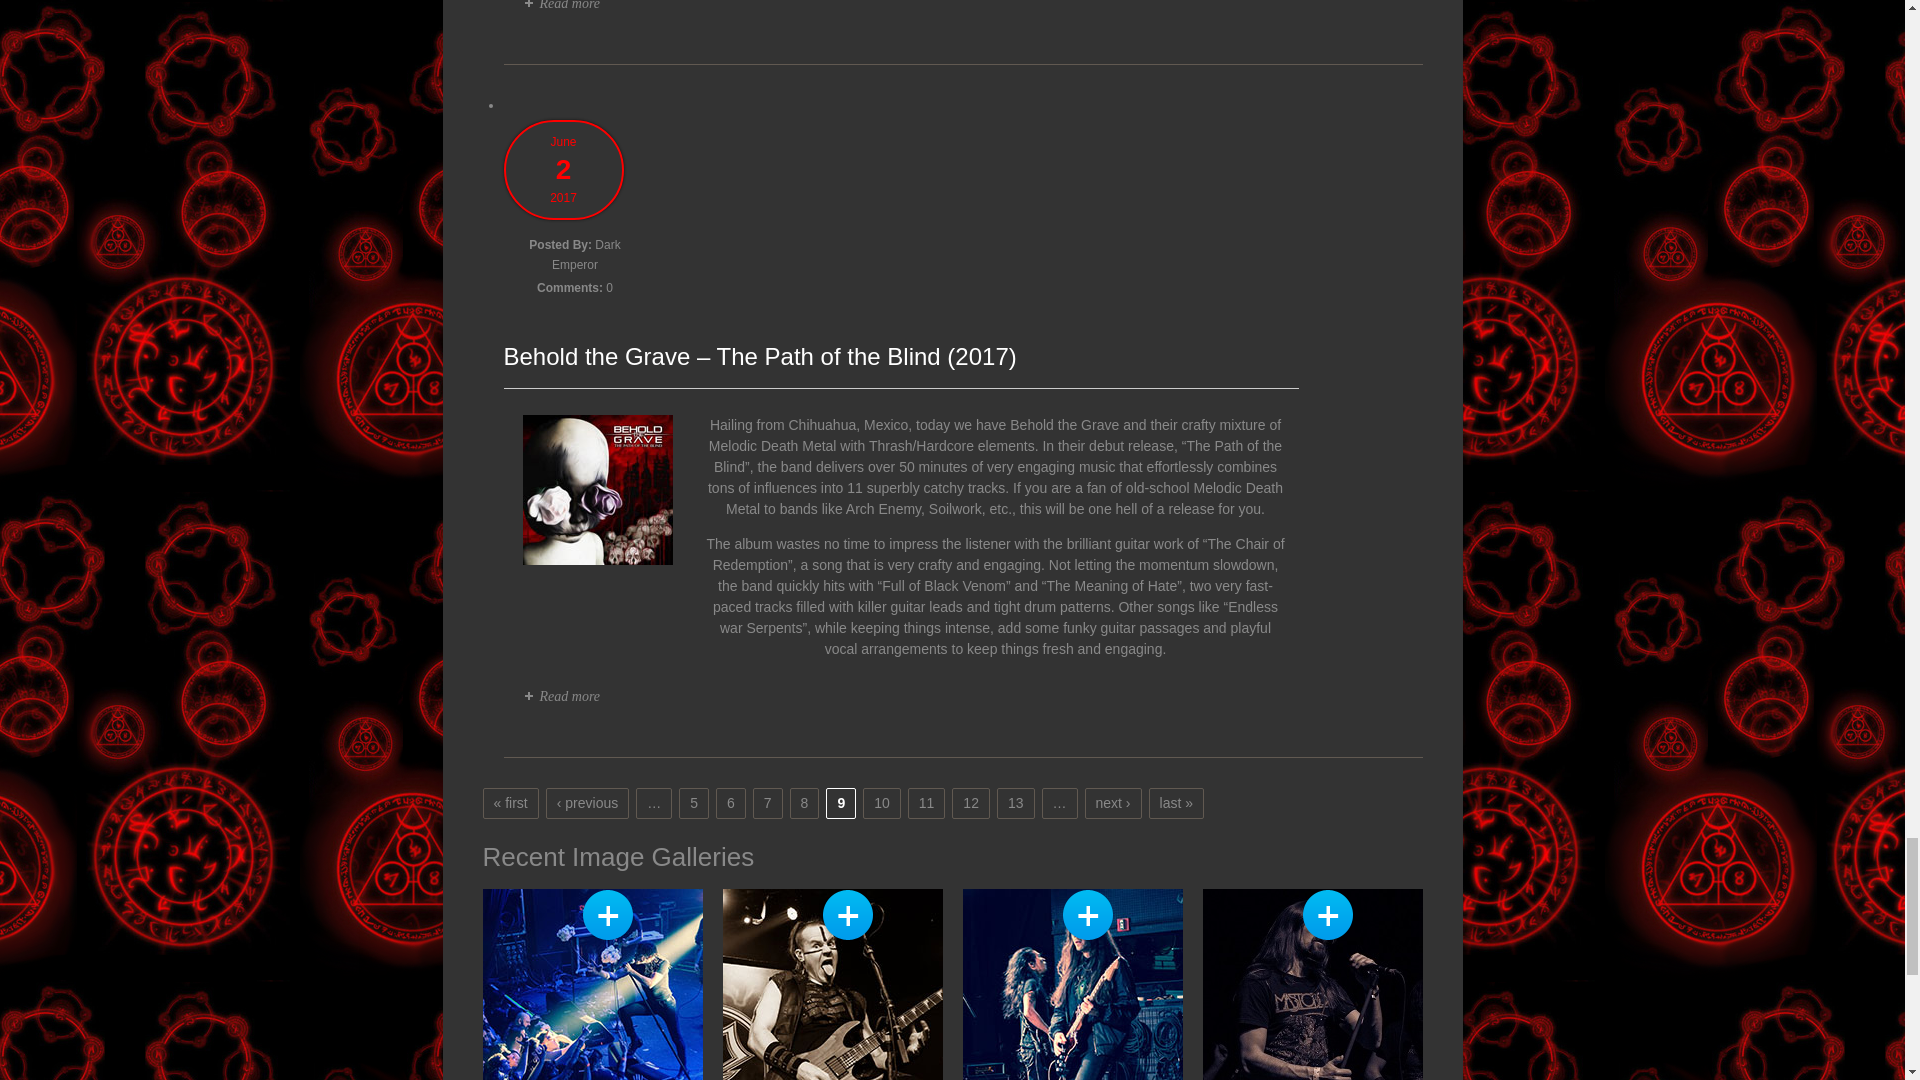 Image resolution: width=1920 pixels, height=1080 pixels. What do you see at coordinates (927, 802) in the screenshot?
I see `11` at bounding box center [927, 802].